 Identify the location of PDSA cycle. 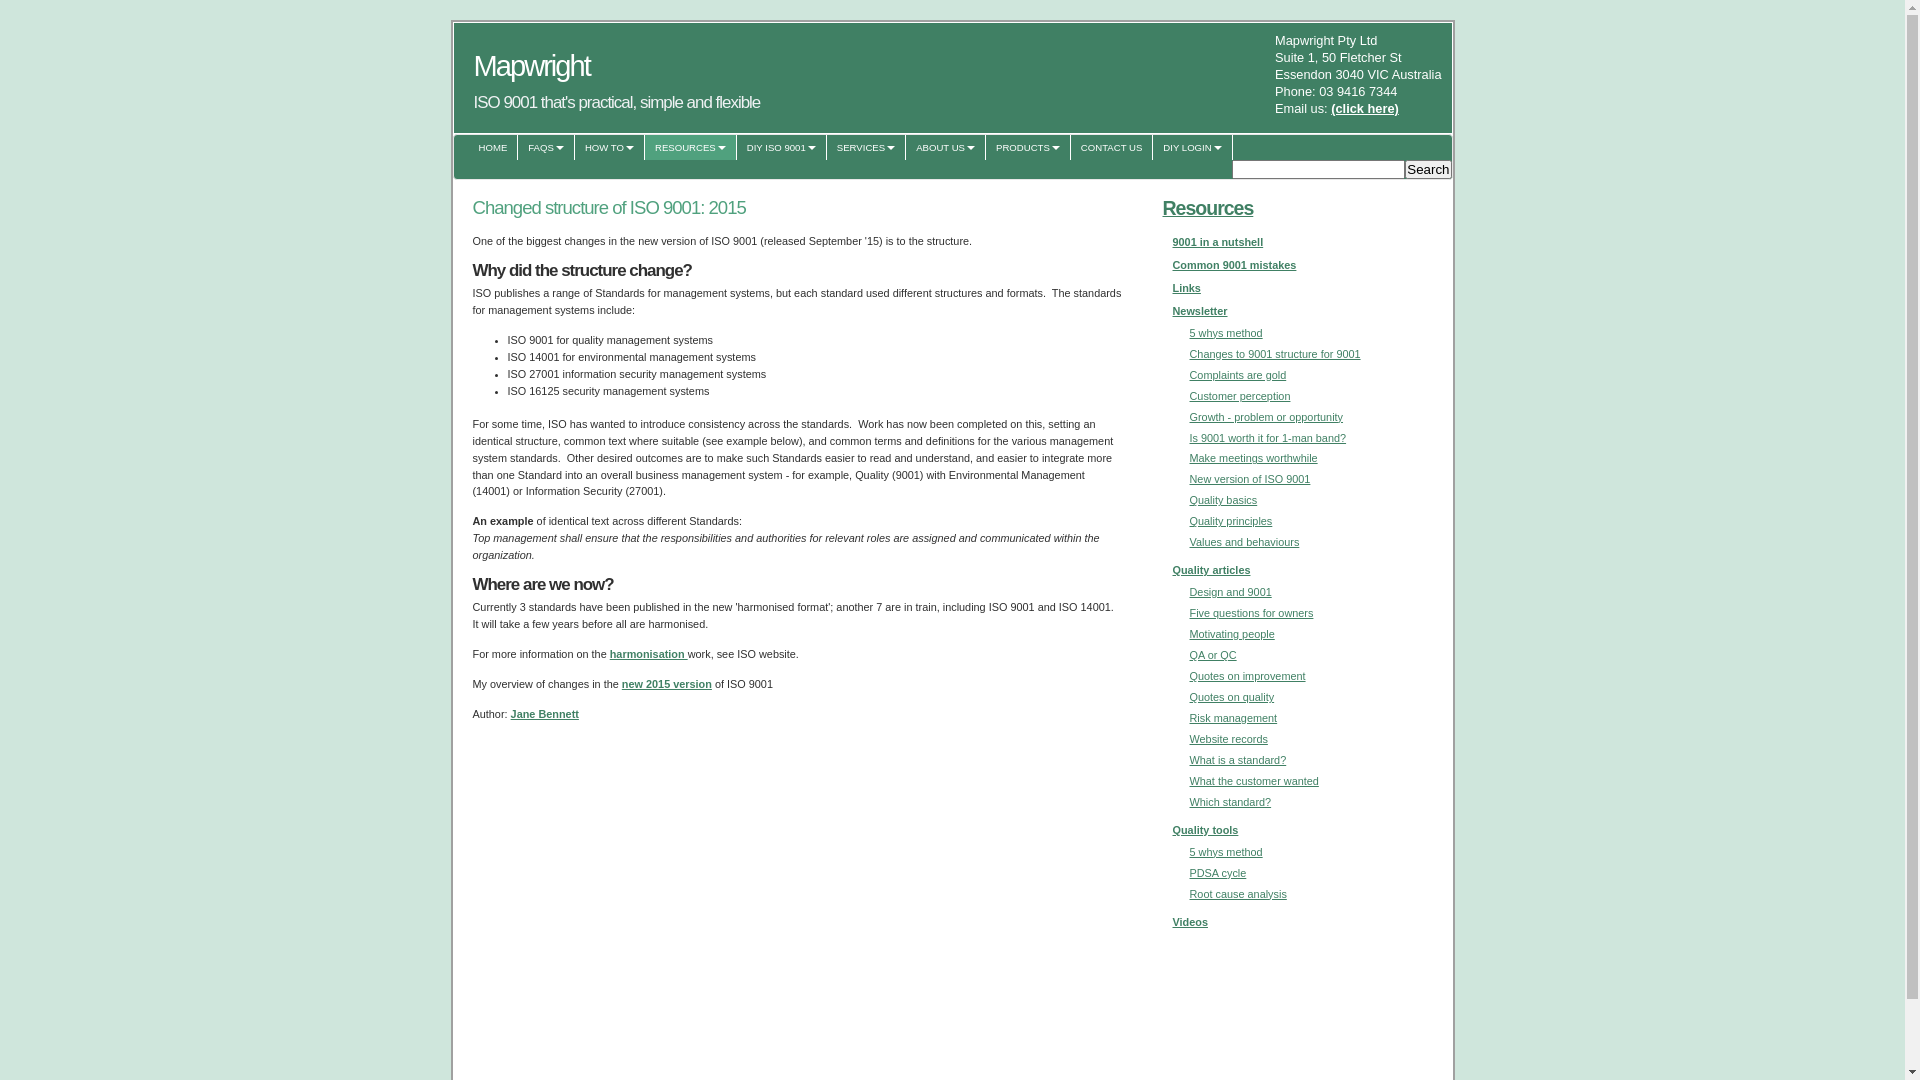
(1218, 873).